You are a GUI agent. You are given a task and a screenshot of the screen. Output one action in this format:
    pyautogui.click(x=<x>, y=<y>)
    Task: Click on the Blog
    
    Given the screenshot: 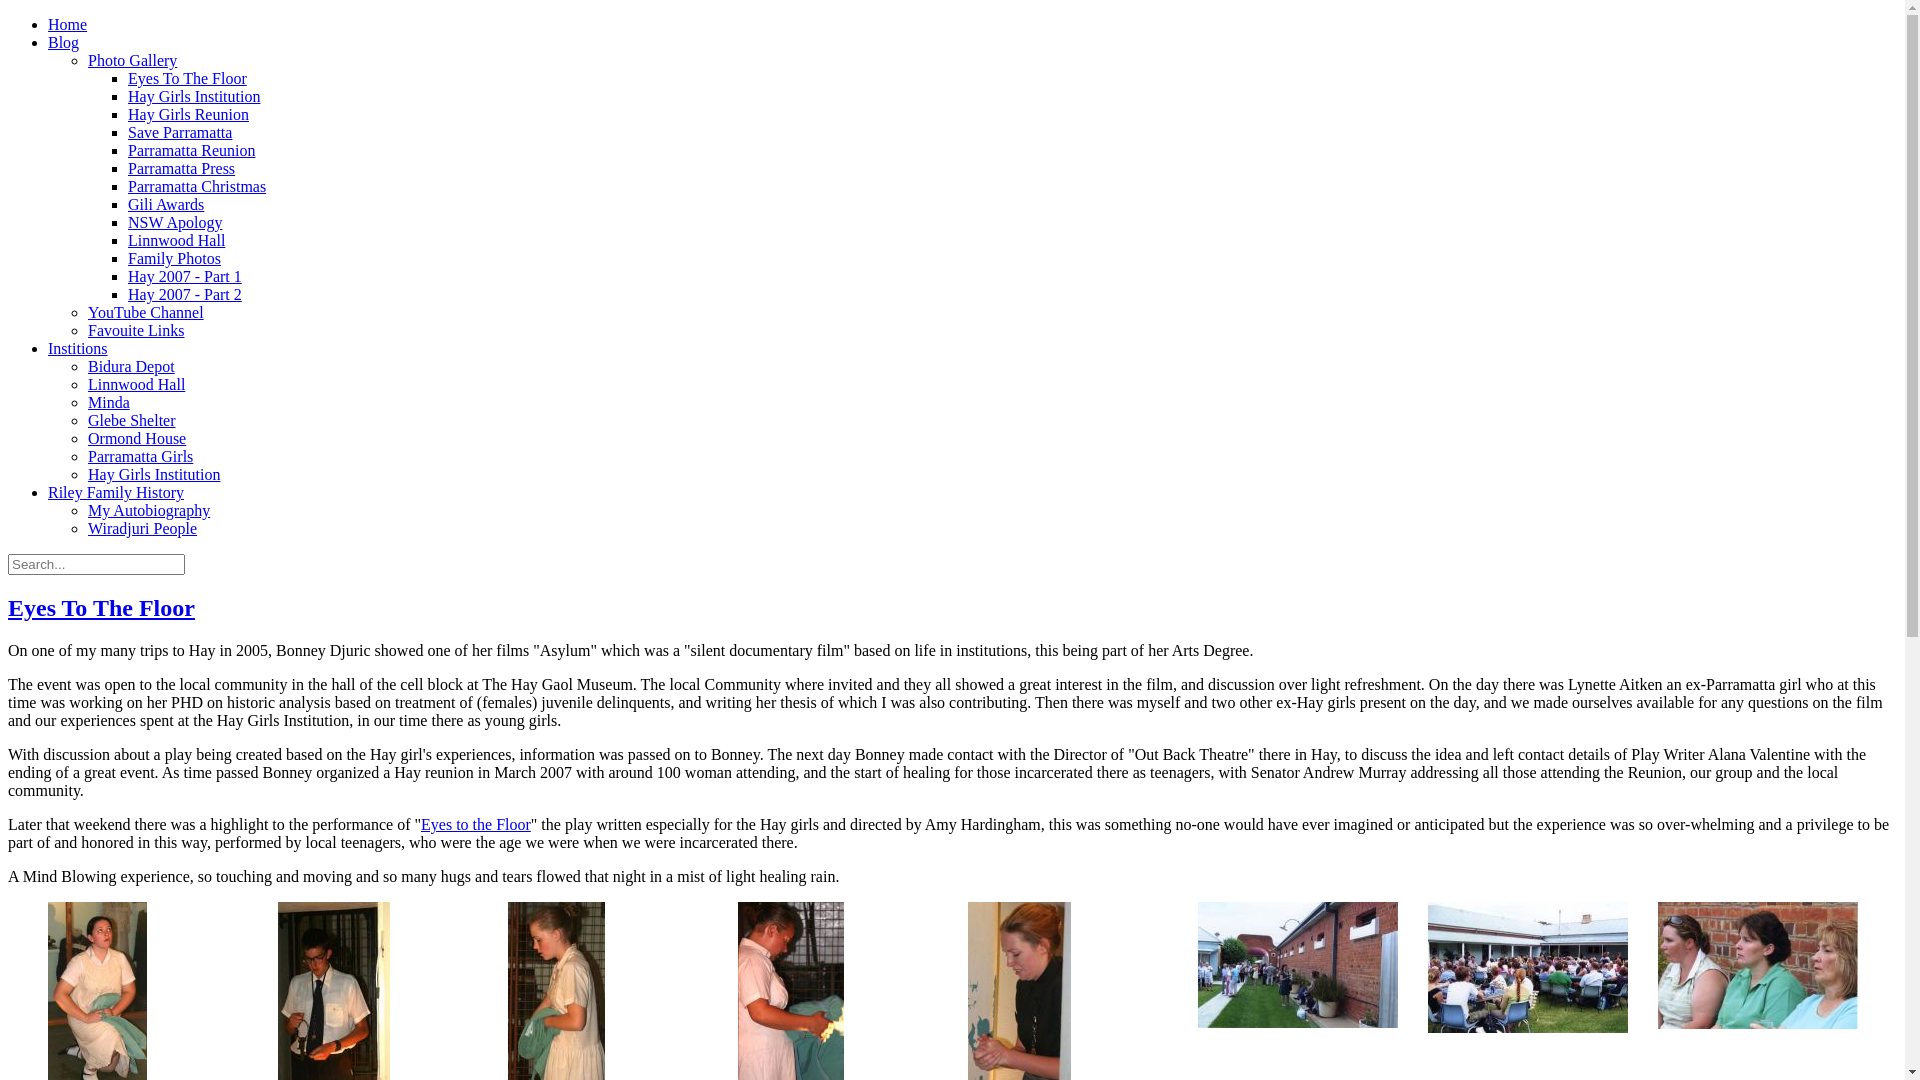 What is the action you would take?
    pyautogui.click(x=64, y=42)
    